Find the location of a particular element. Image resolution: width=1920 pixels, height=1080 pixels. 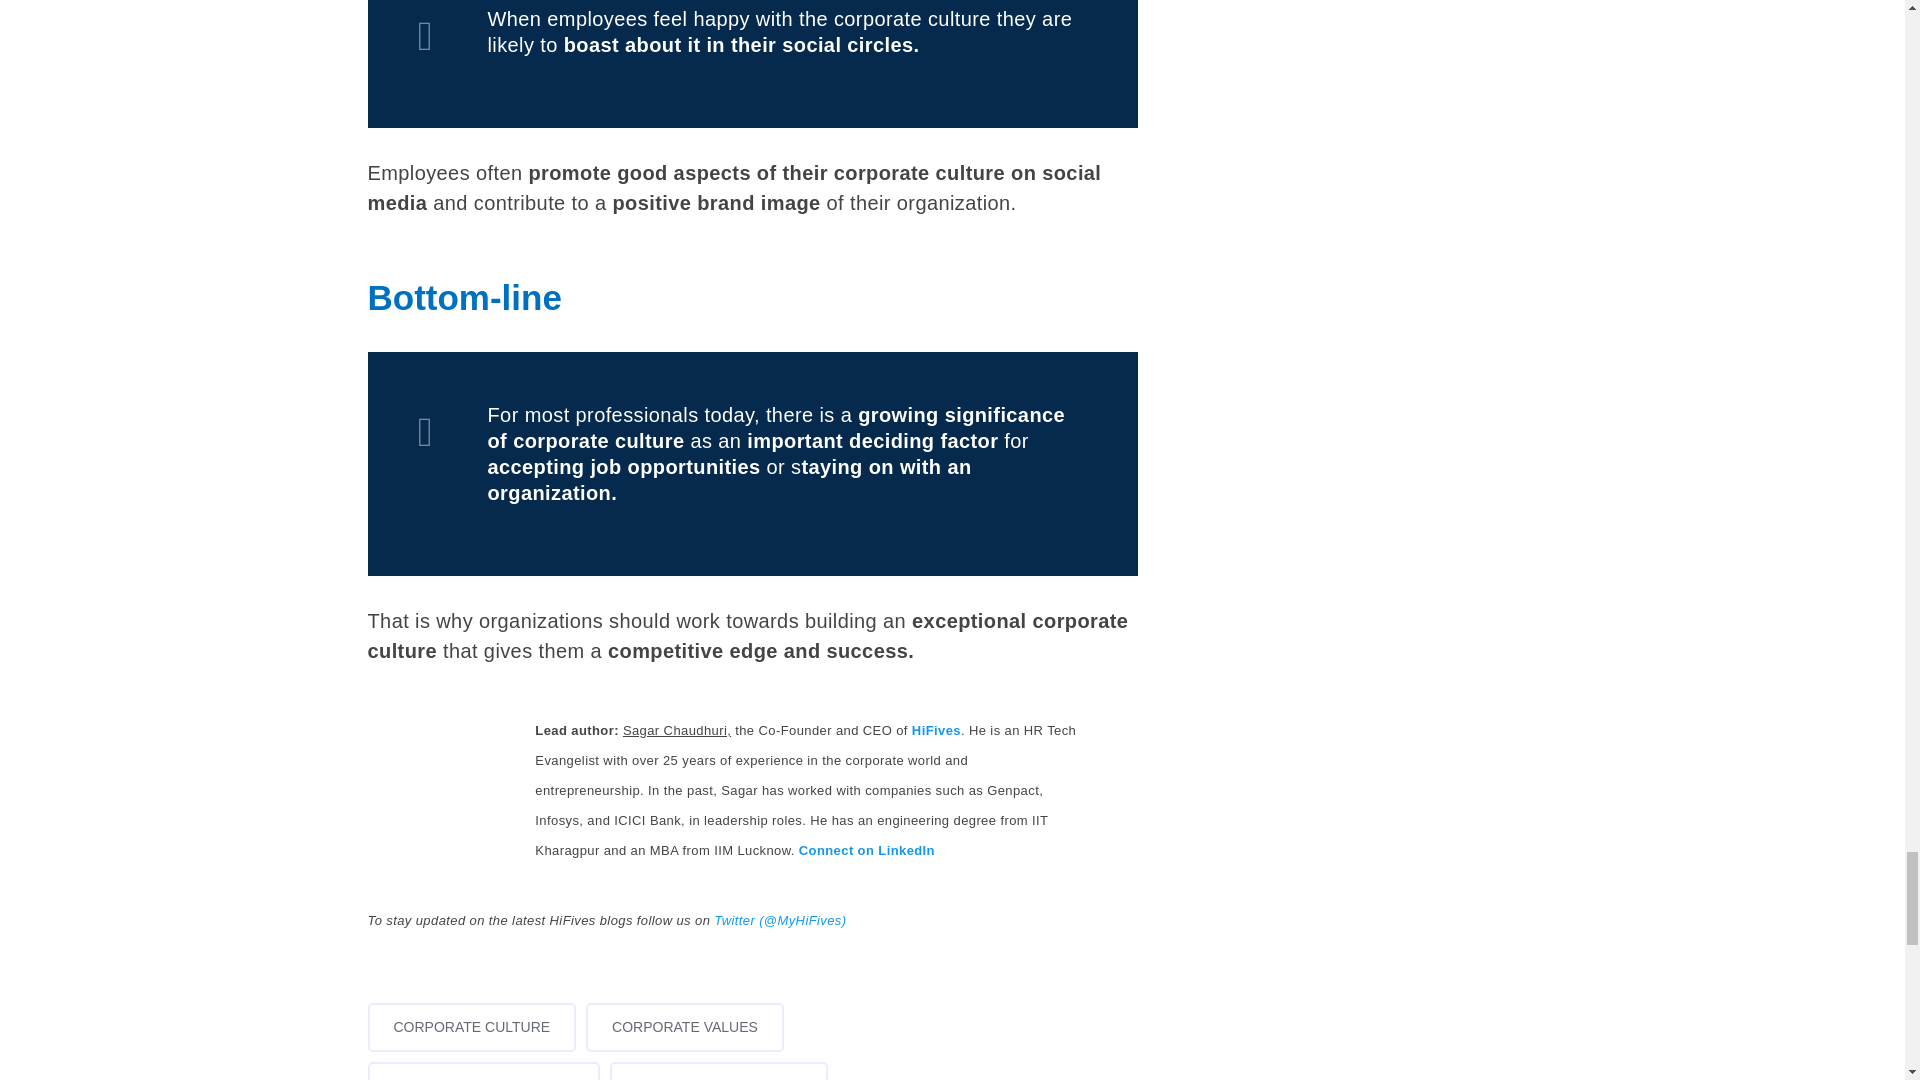

CORPORATE VALUES is located at coordinates (684, 1027).